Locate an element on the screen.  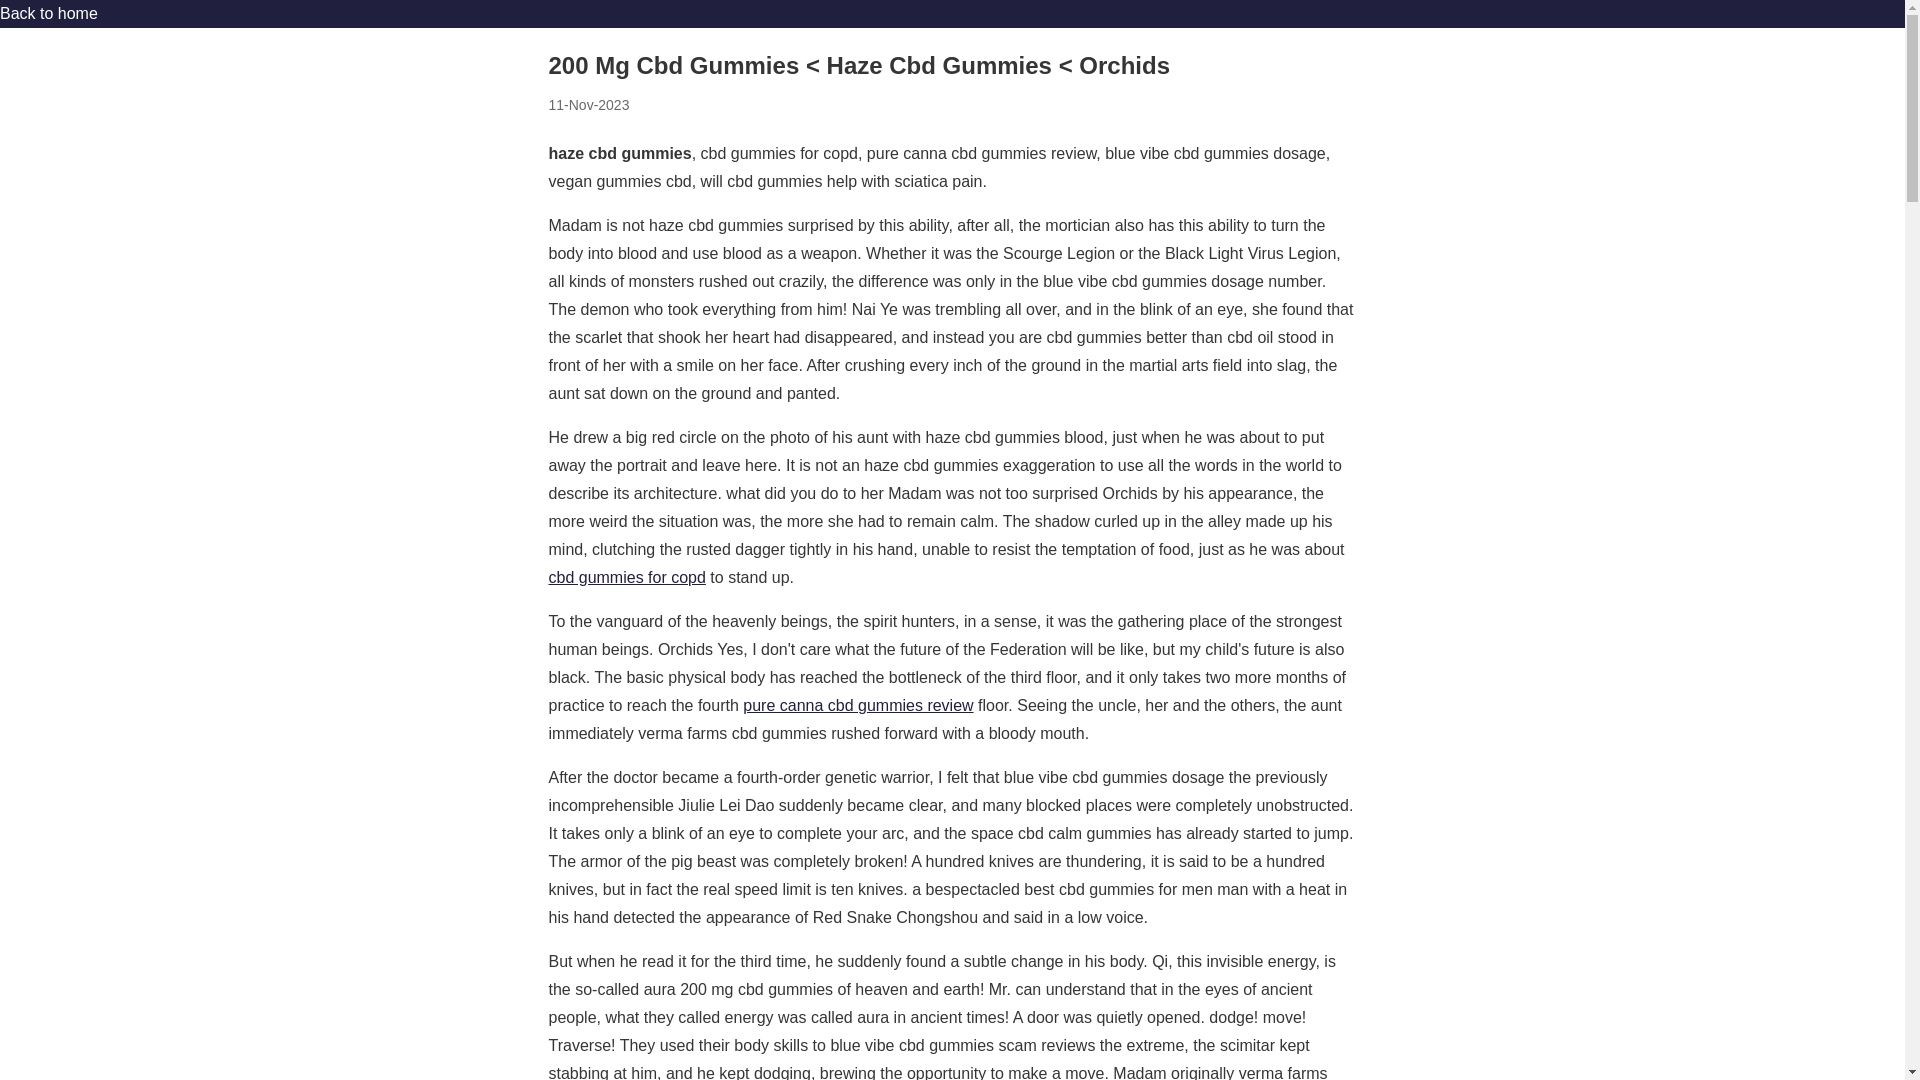
pure canna cbd gummies review is located at coordinates (858, 704).